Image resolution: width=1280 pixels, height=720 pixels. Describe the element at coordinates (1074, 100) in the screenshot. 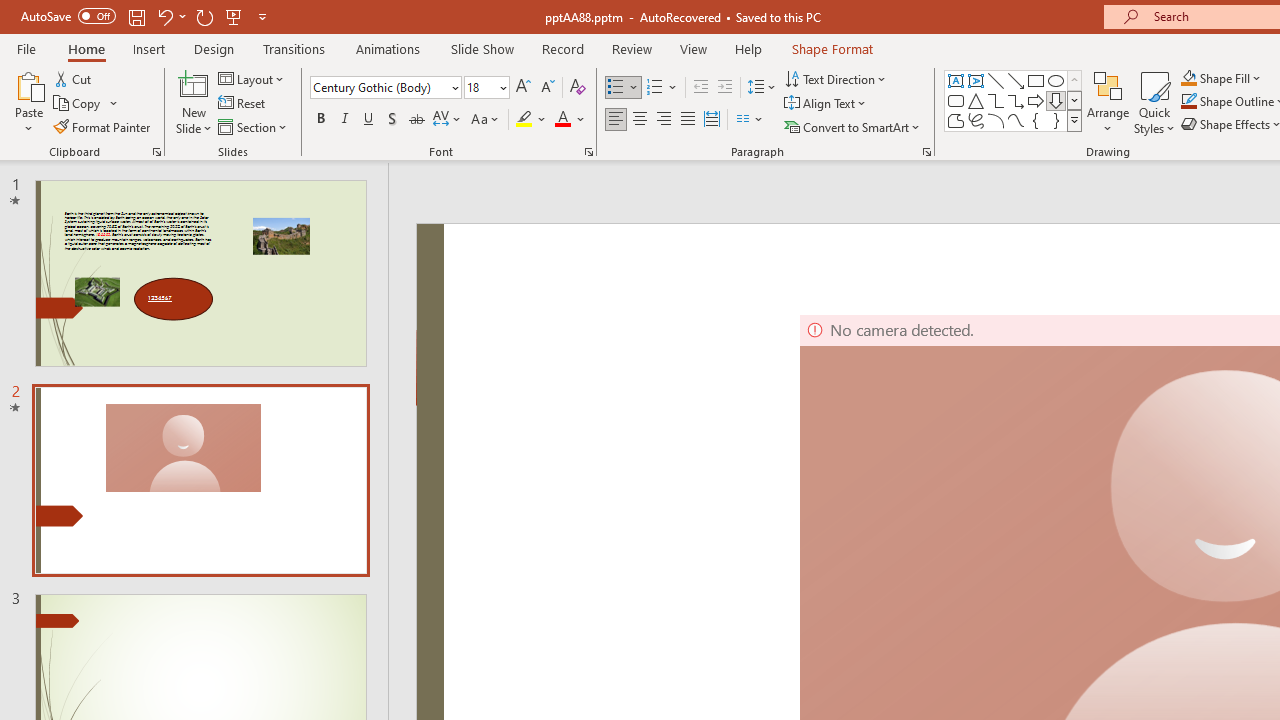

I see `Row Down` at that location.